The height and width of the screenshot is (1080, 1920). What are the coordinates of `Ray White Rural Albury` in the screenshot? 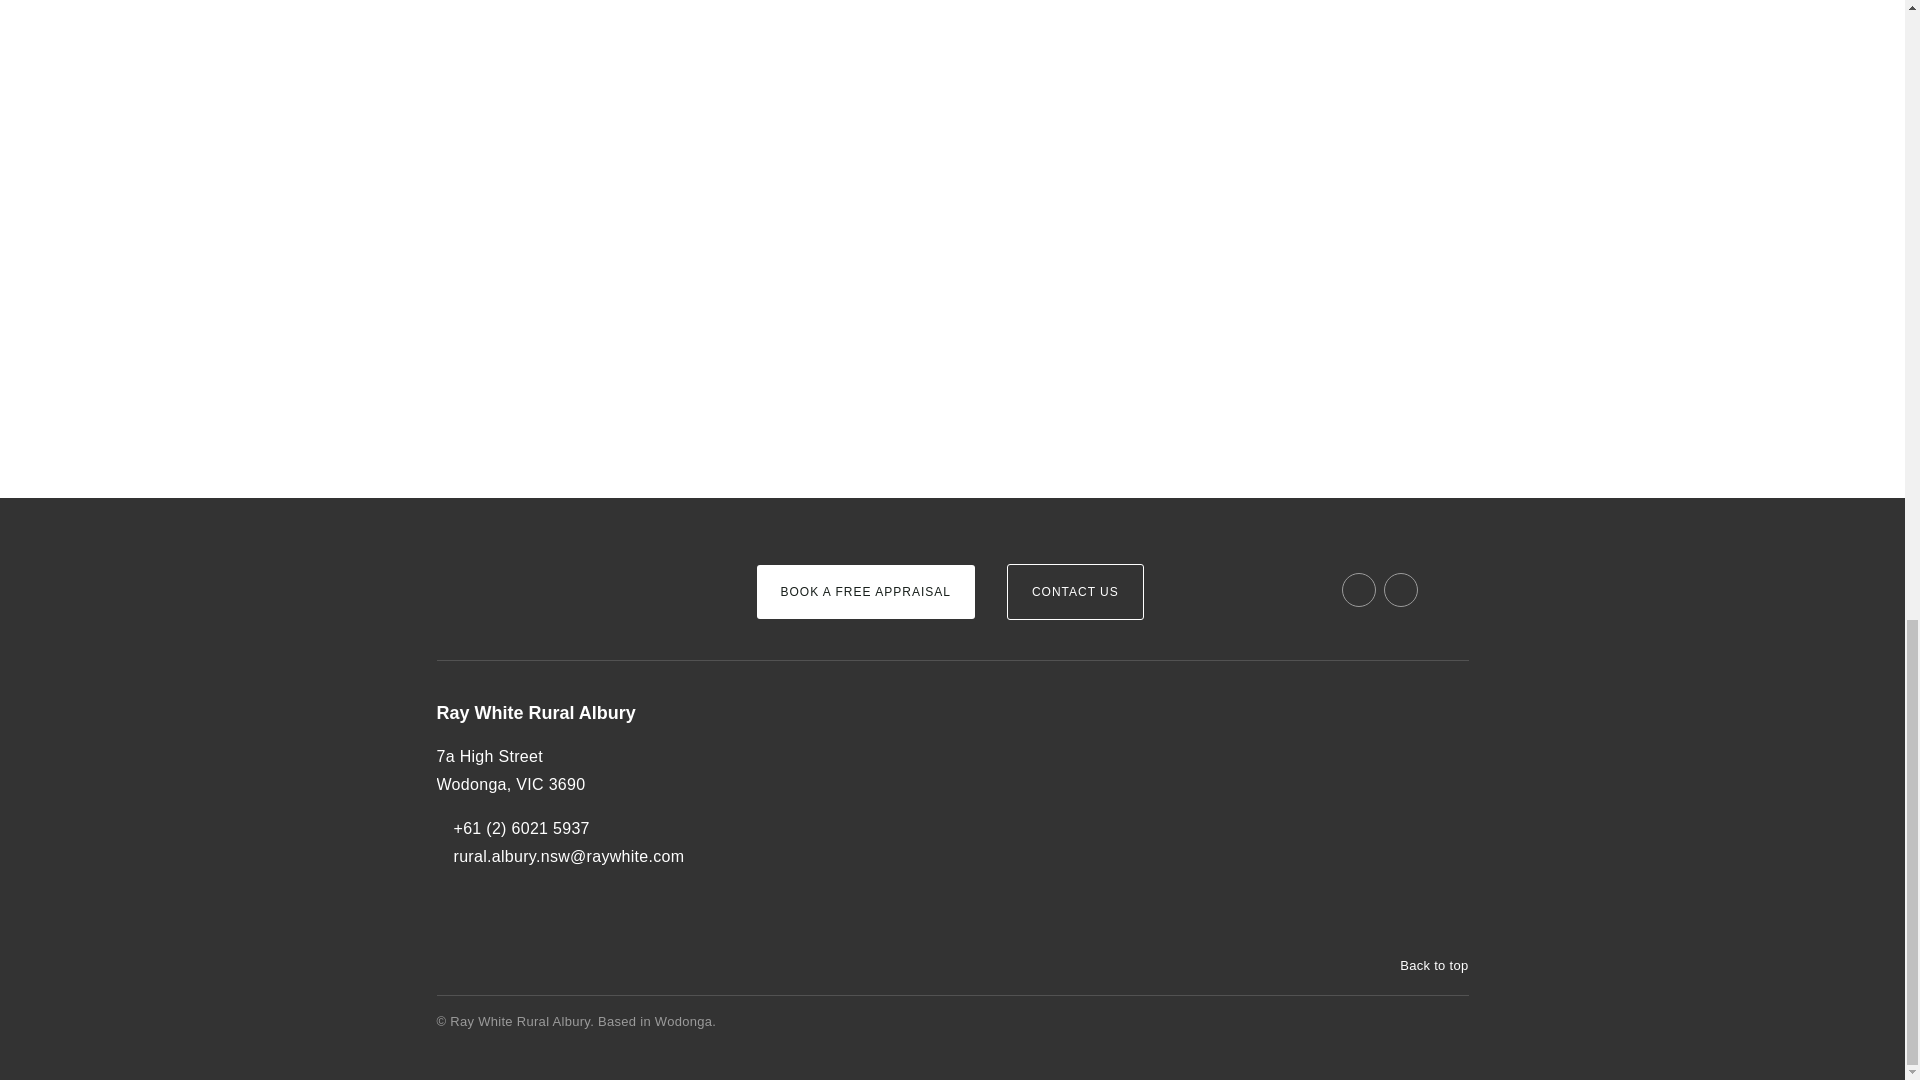 It's located at (579, 713).